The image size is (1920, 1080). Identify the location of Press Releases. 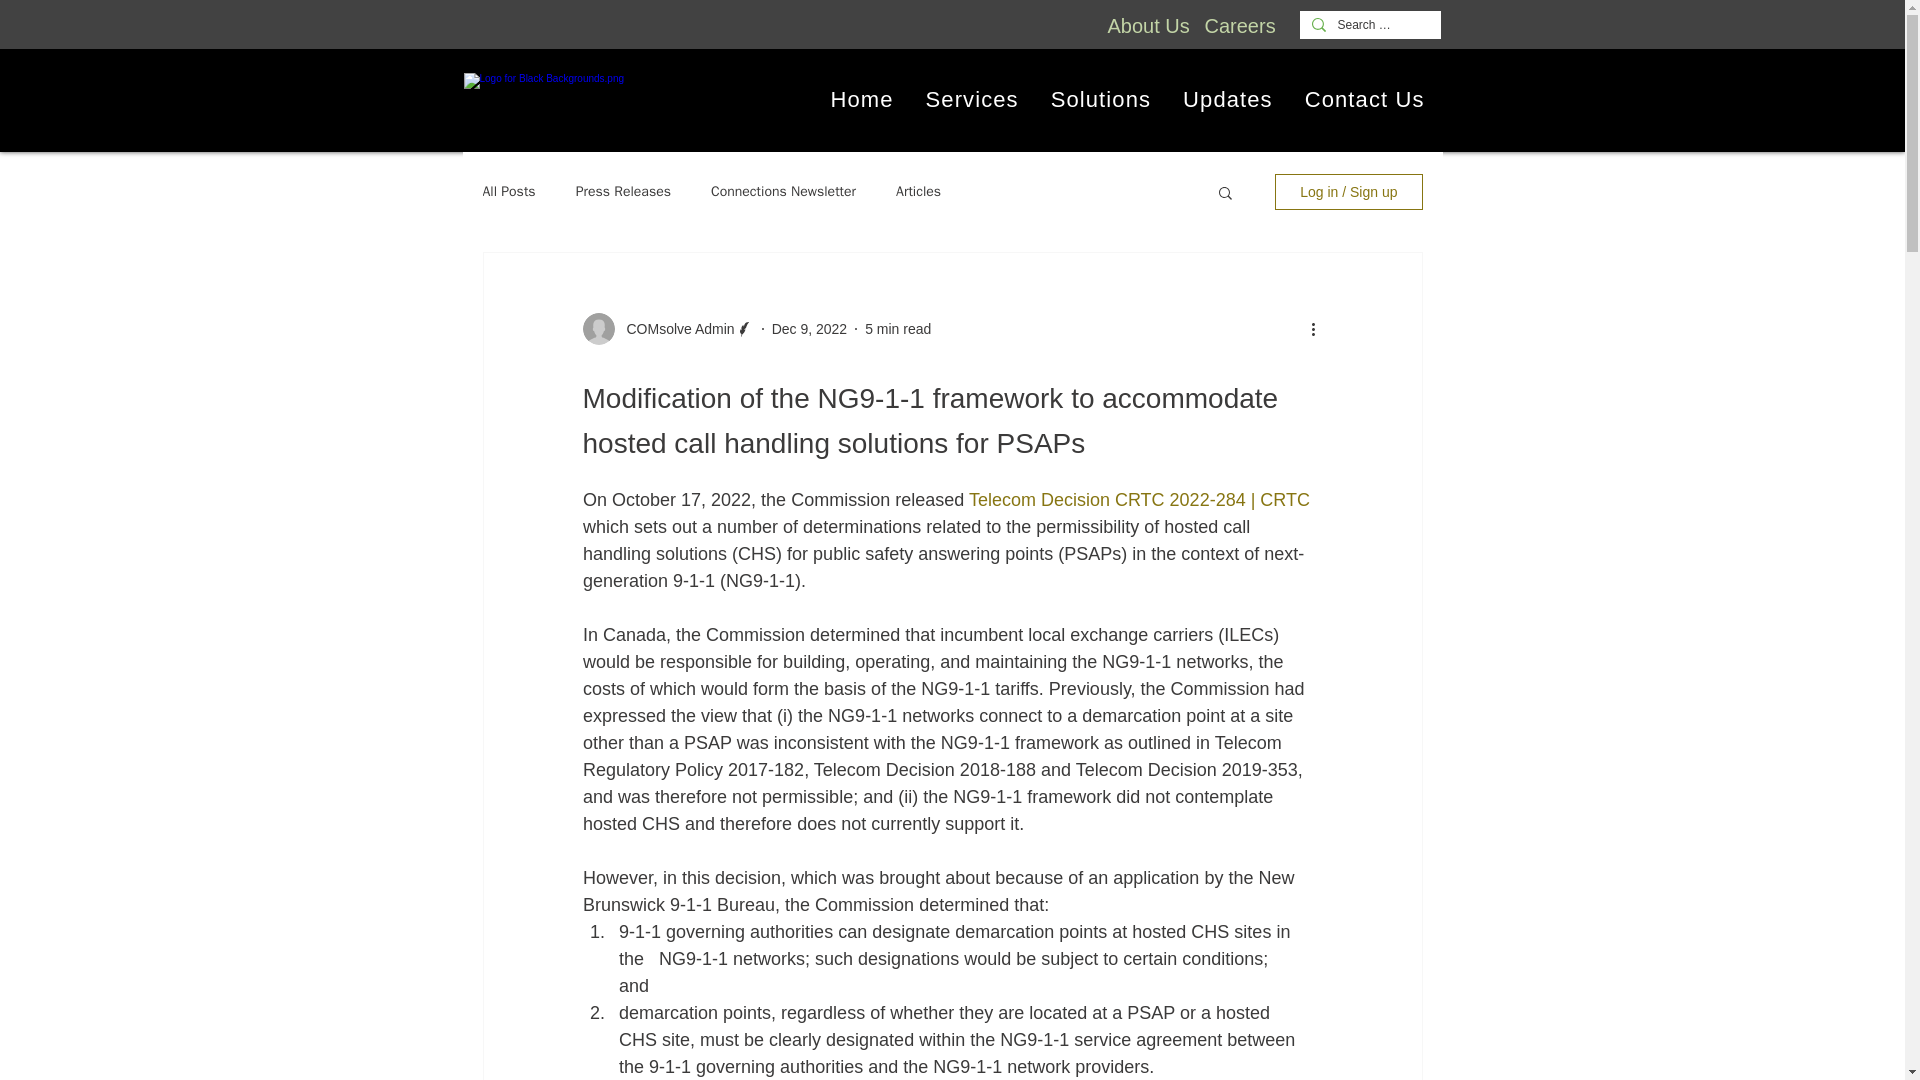
(623, 191).